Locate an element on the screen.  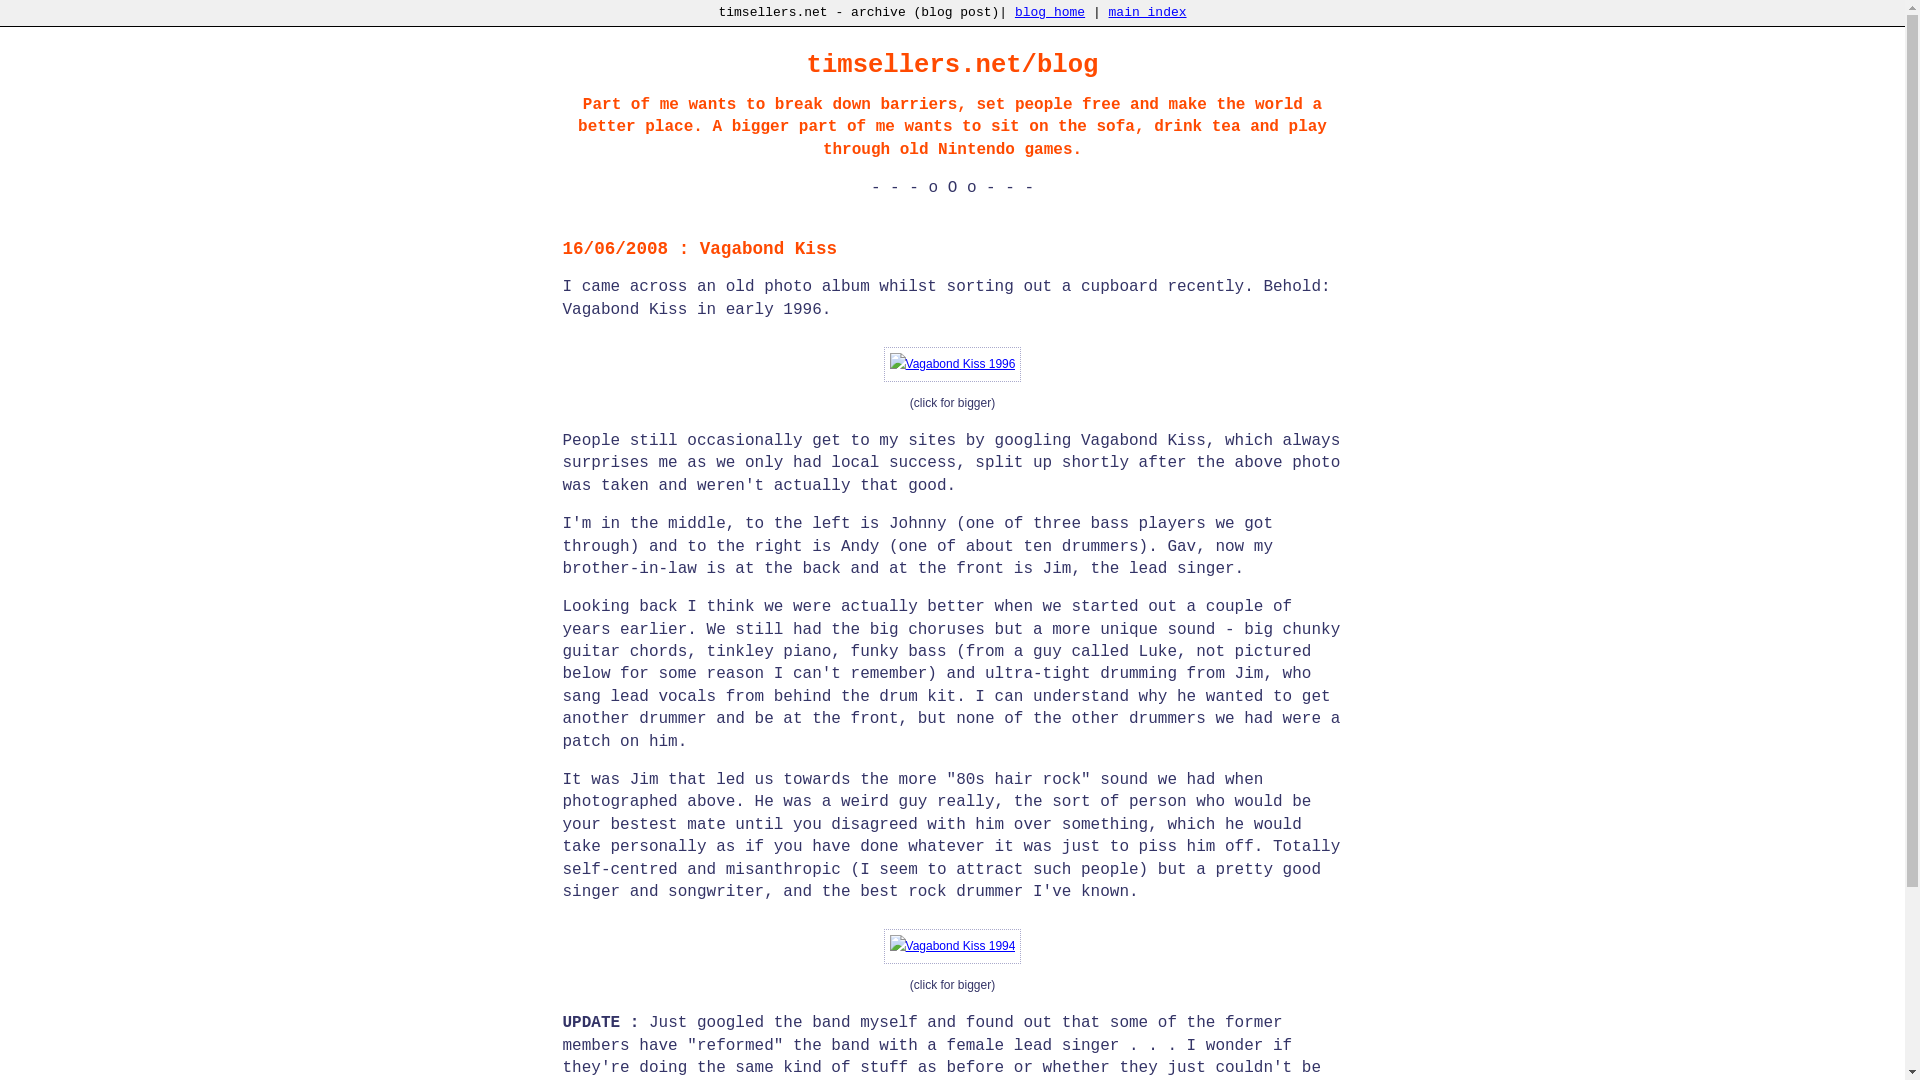
blog home is located at coordinates (1050, 12).